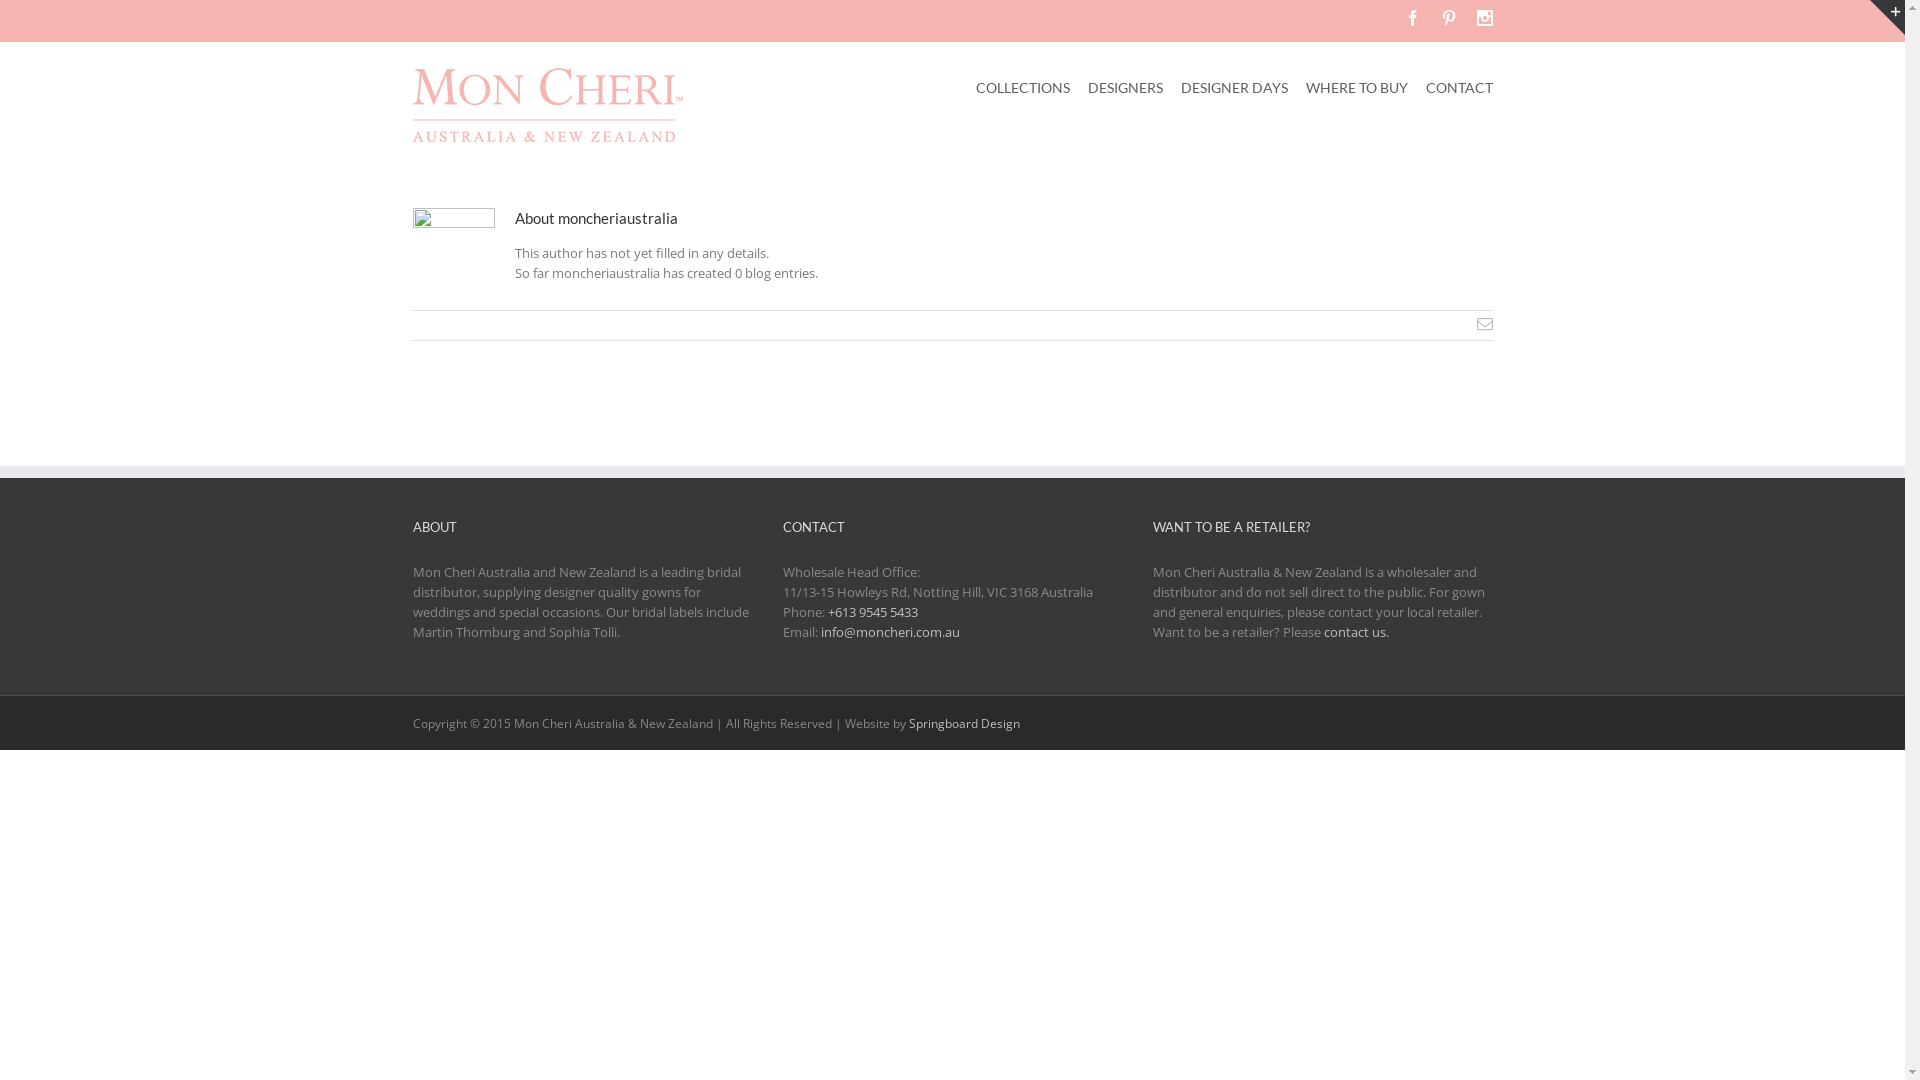 This screenshot has width=1920, height=1080. I want to click on WHERE TO BUY, so click(1357, 86).